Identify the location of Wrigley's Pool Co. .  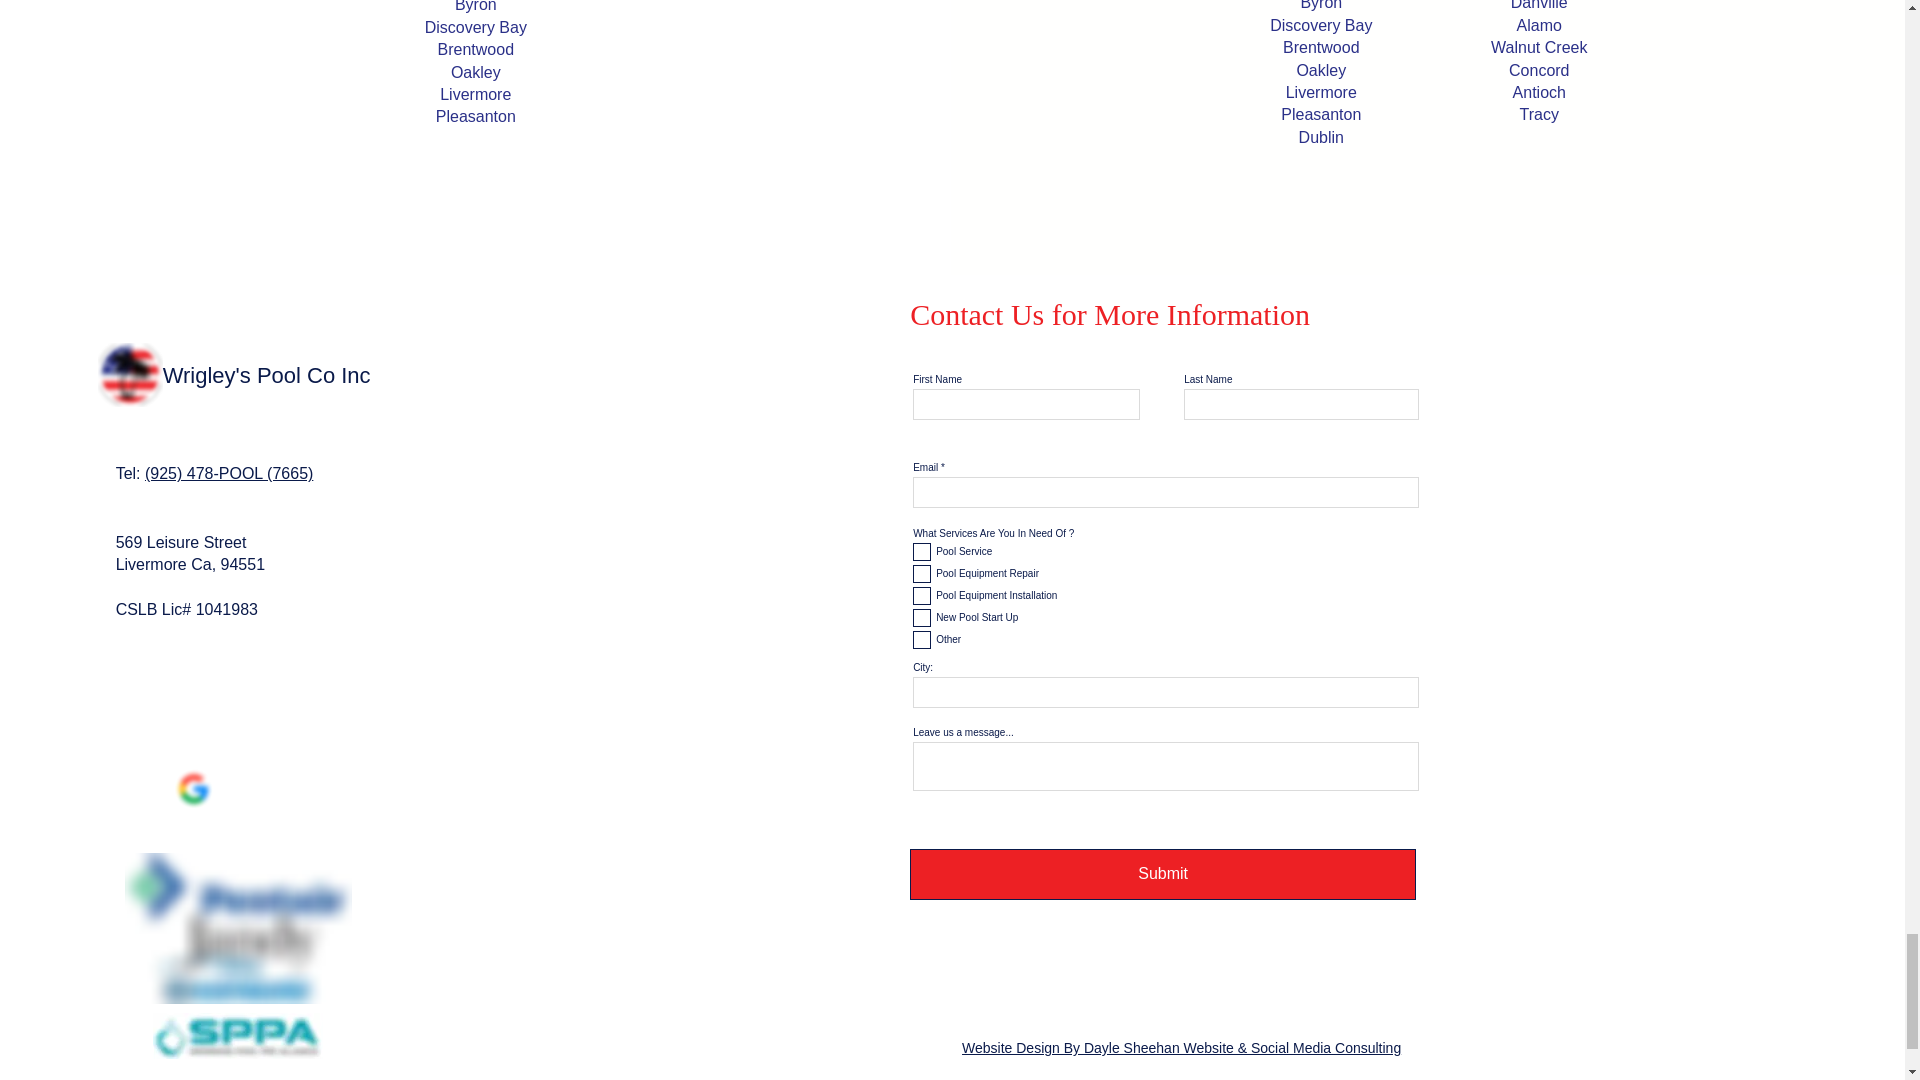
(238, 1036).